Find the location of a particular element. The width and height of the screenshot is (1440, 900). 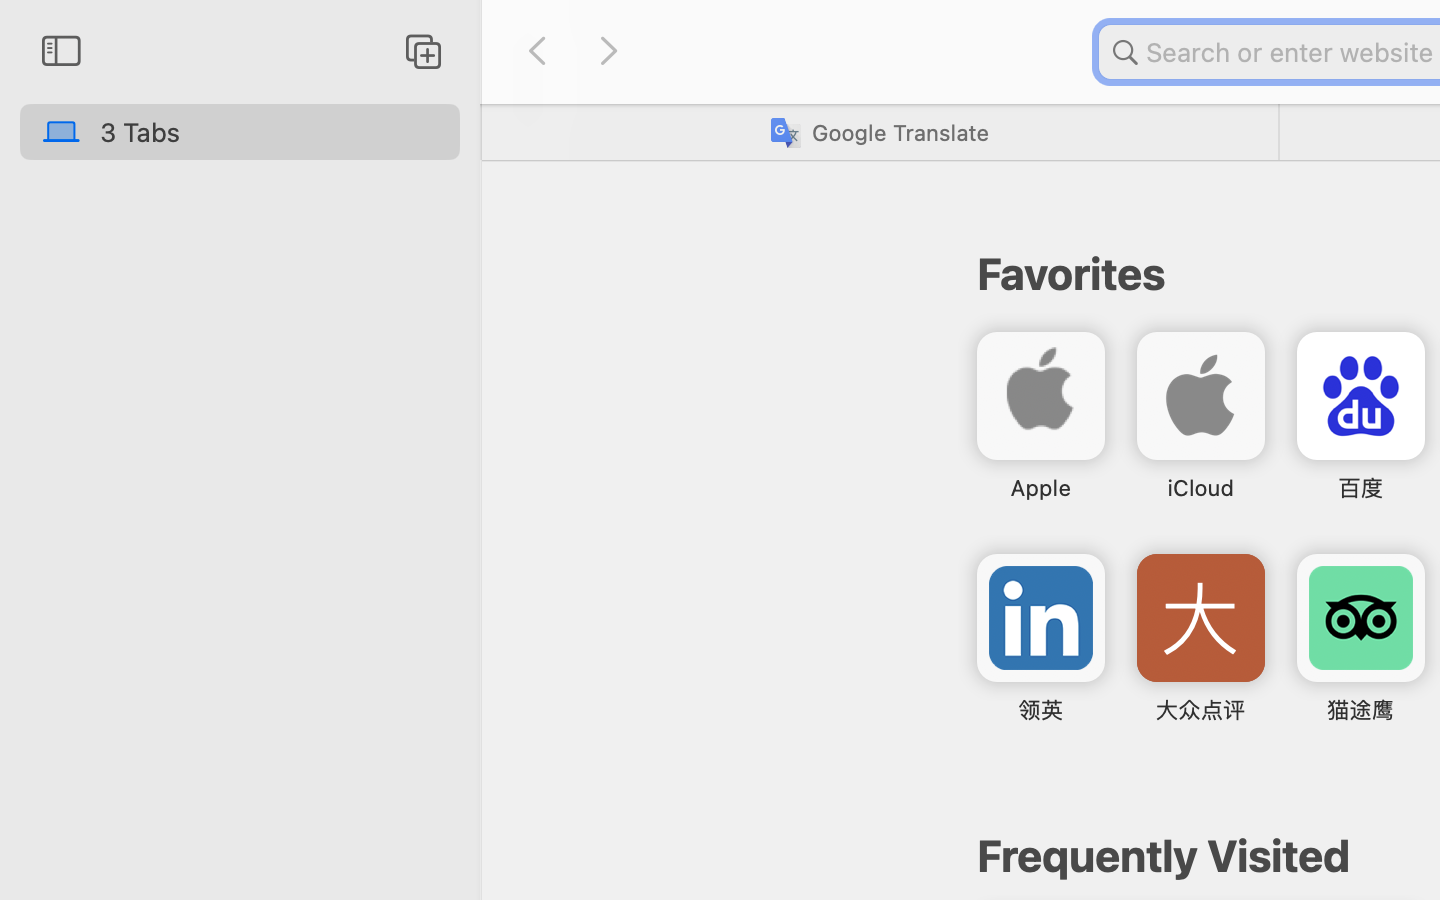

False is located at coordinates (879, 132).